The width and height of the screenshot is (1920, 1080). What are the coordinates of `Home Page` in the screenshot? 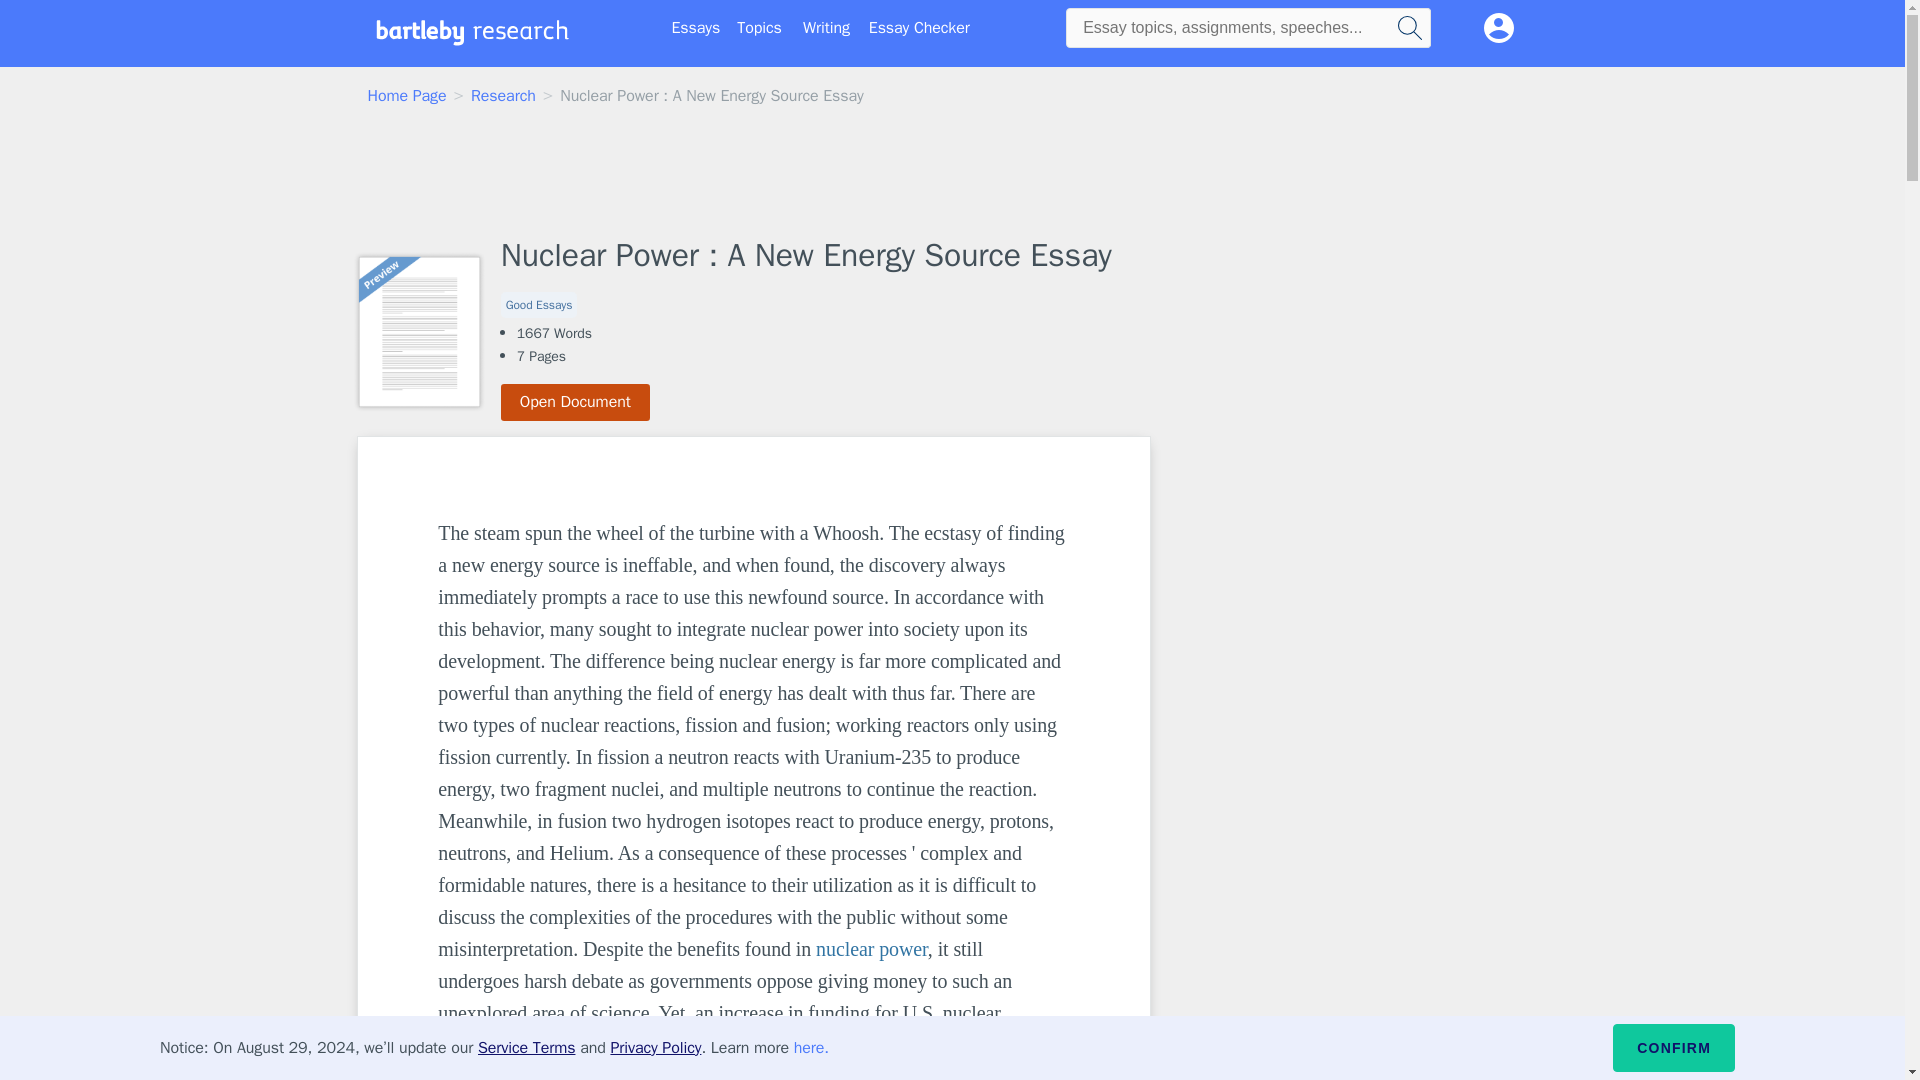 It's located at (408, 96).